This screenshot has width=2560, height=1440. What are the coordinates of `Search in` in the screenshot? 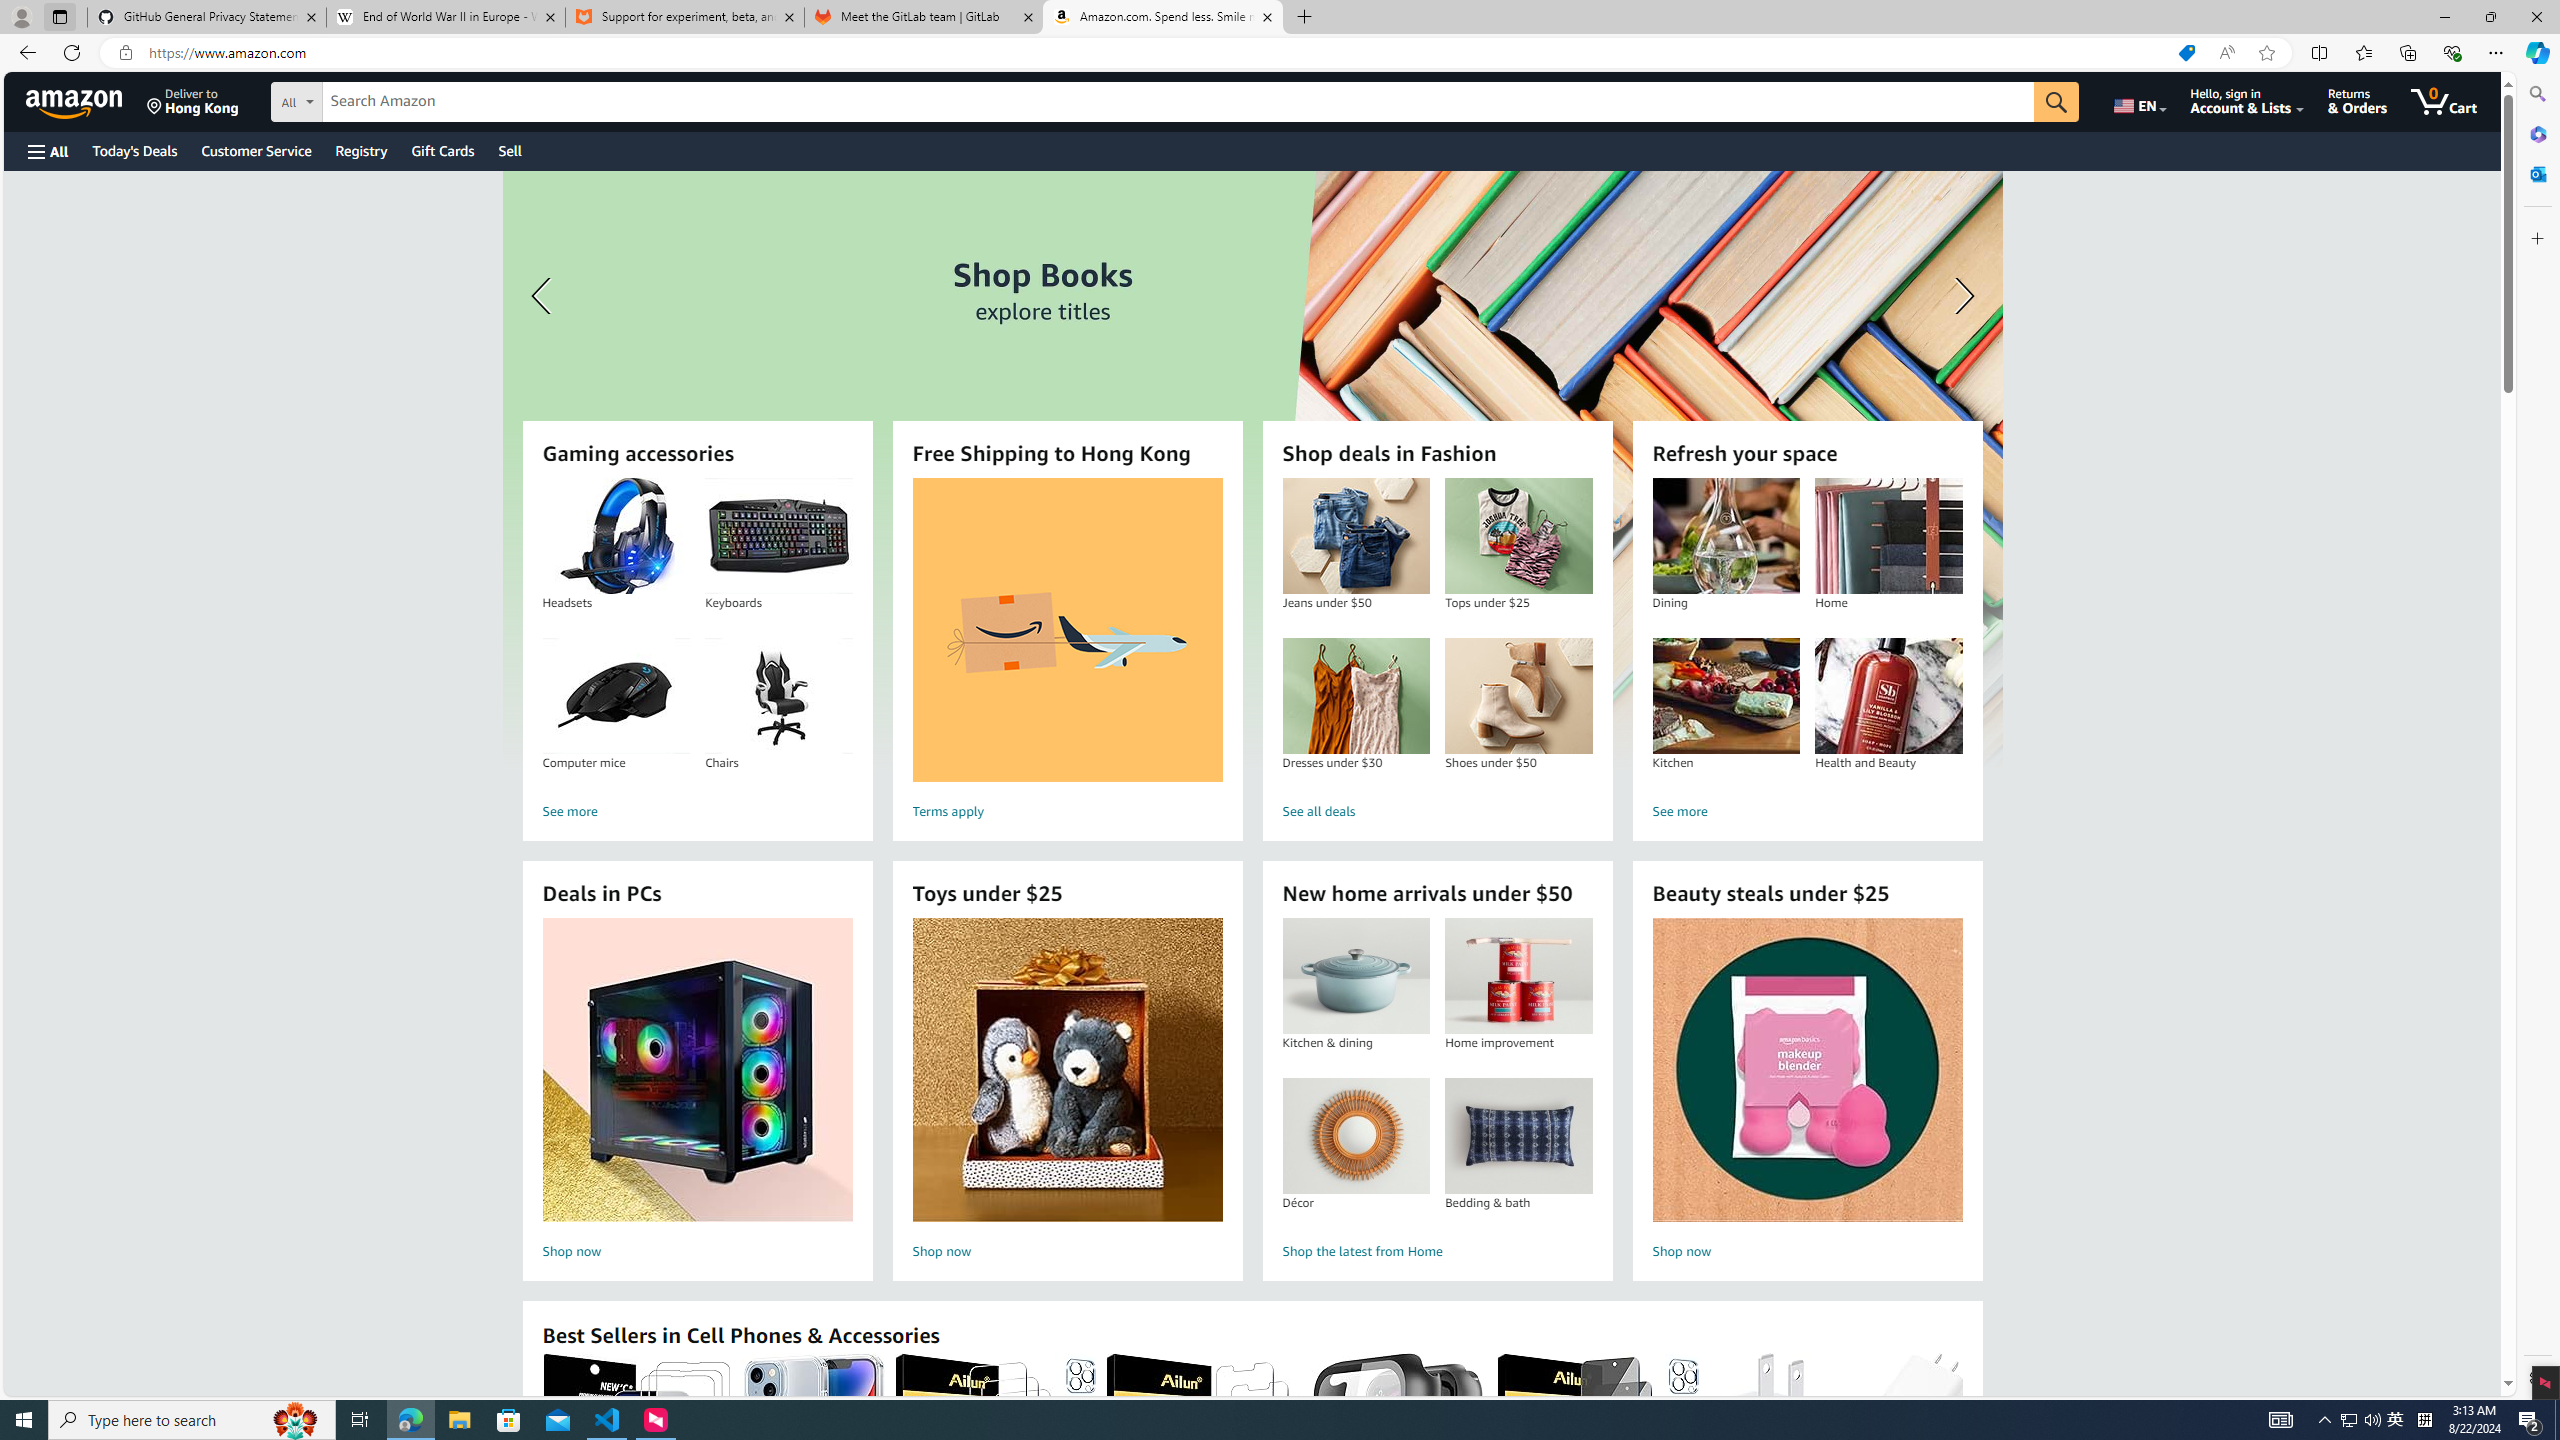 It's located at (371, 99).